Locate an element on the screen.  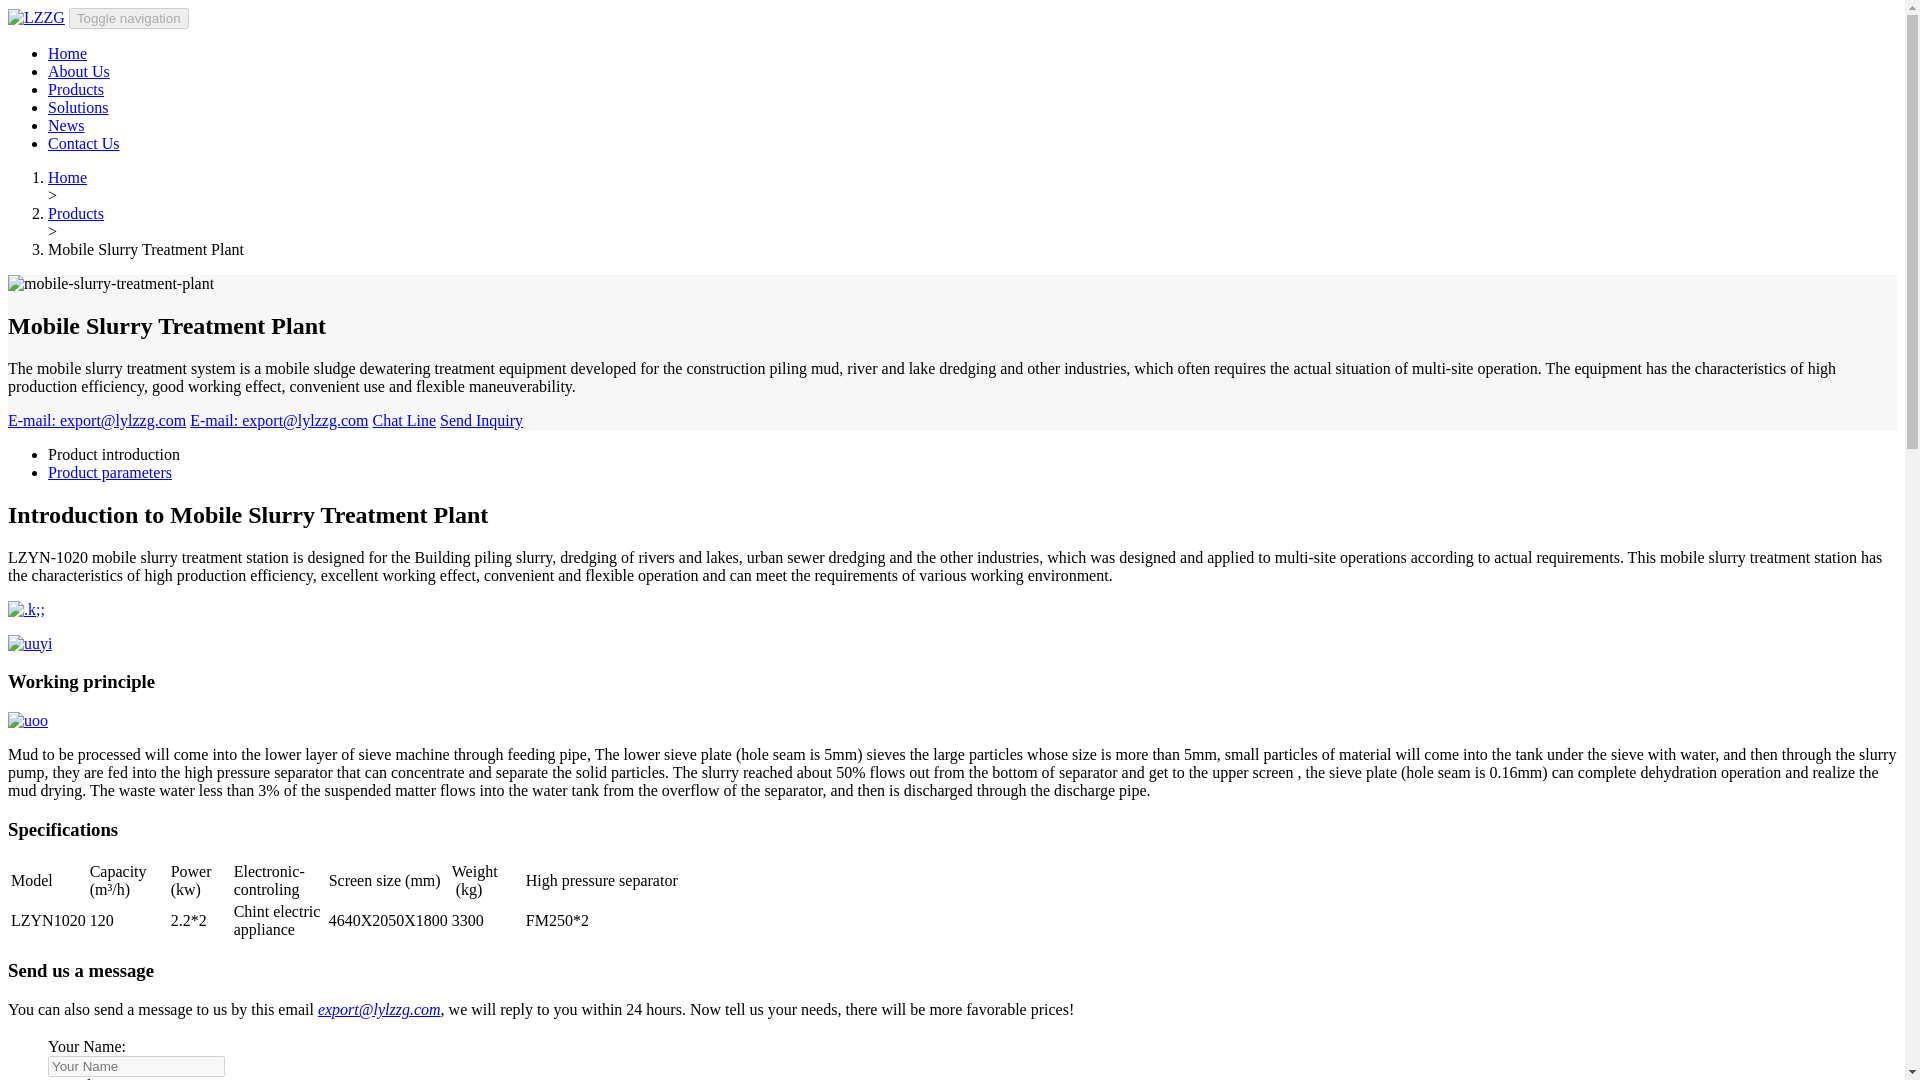
Send Inquiry is located at coordinates (480, 420).